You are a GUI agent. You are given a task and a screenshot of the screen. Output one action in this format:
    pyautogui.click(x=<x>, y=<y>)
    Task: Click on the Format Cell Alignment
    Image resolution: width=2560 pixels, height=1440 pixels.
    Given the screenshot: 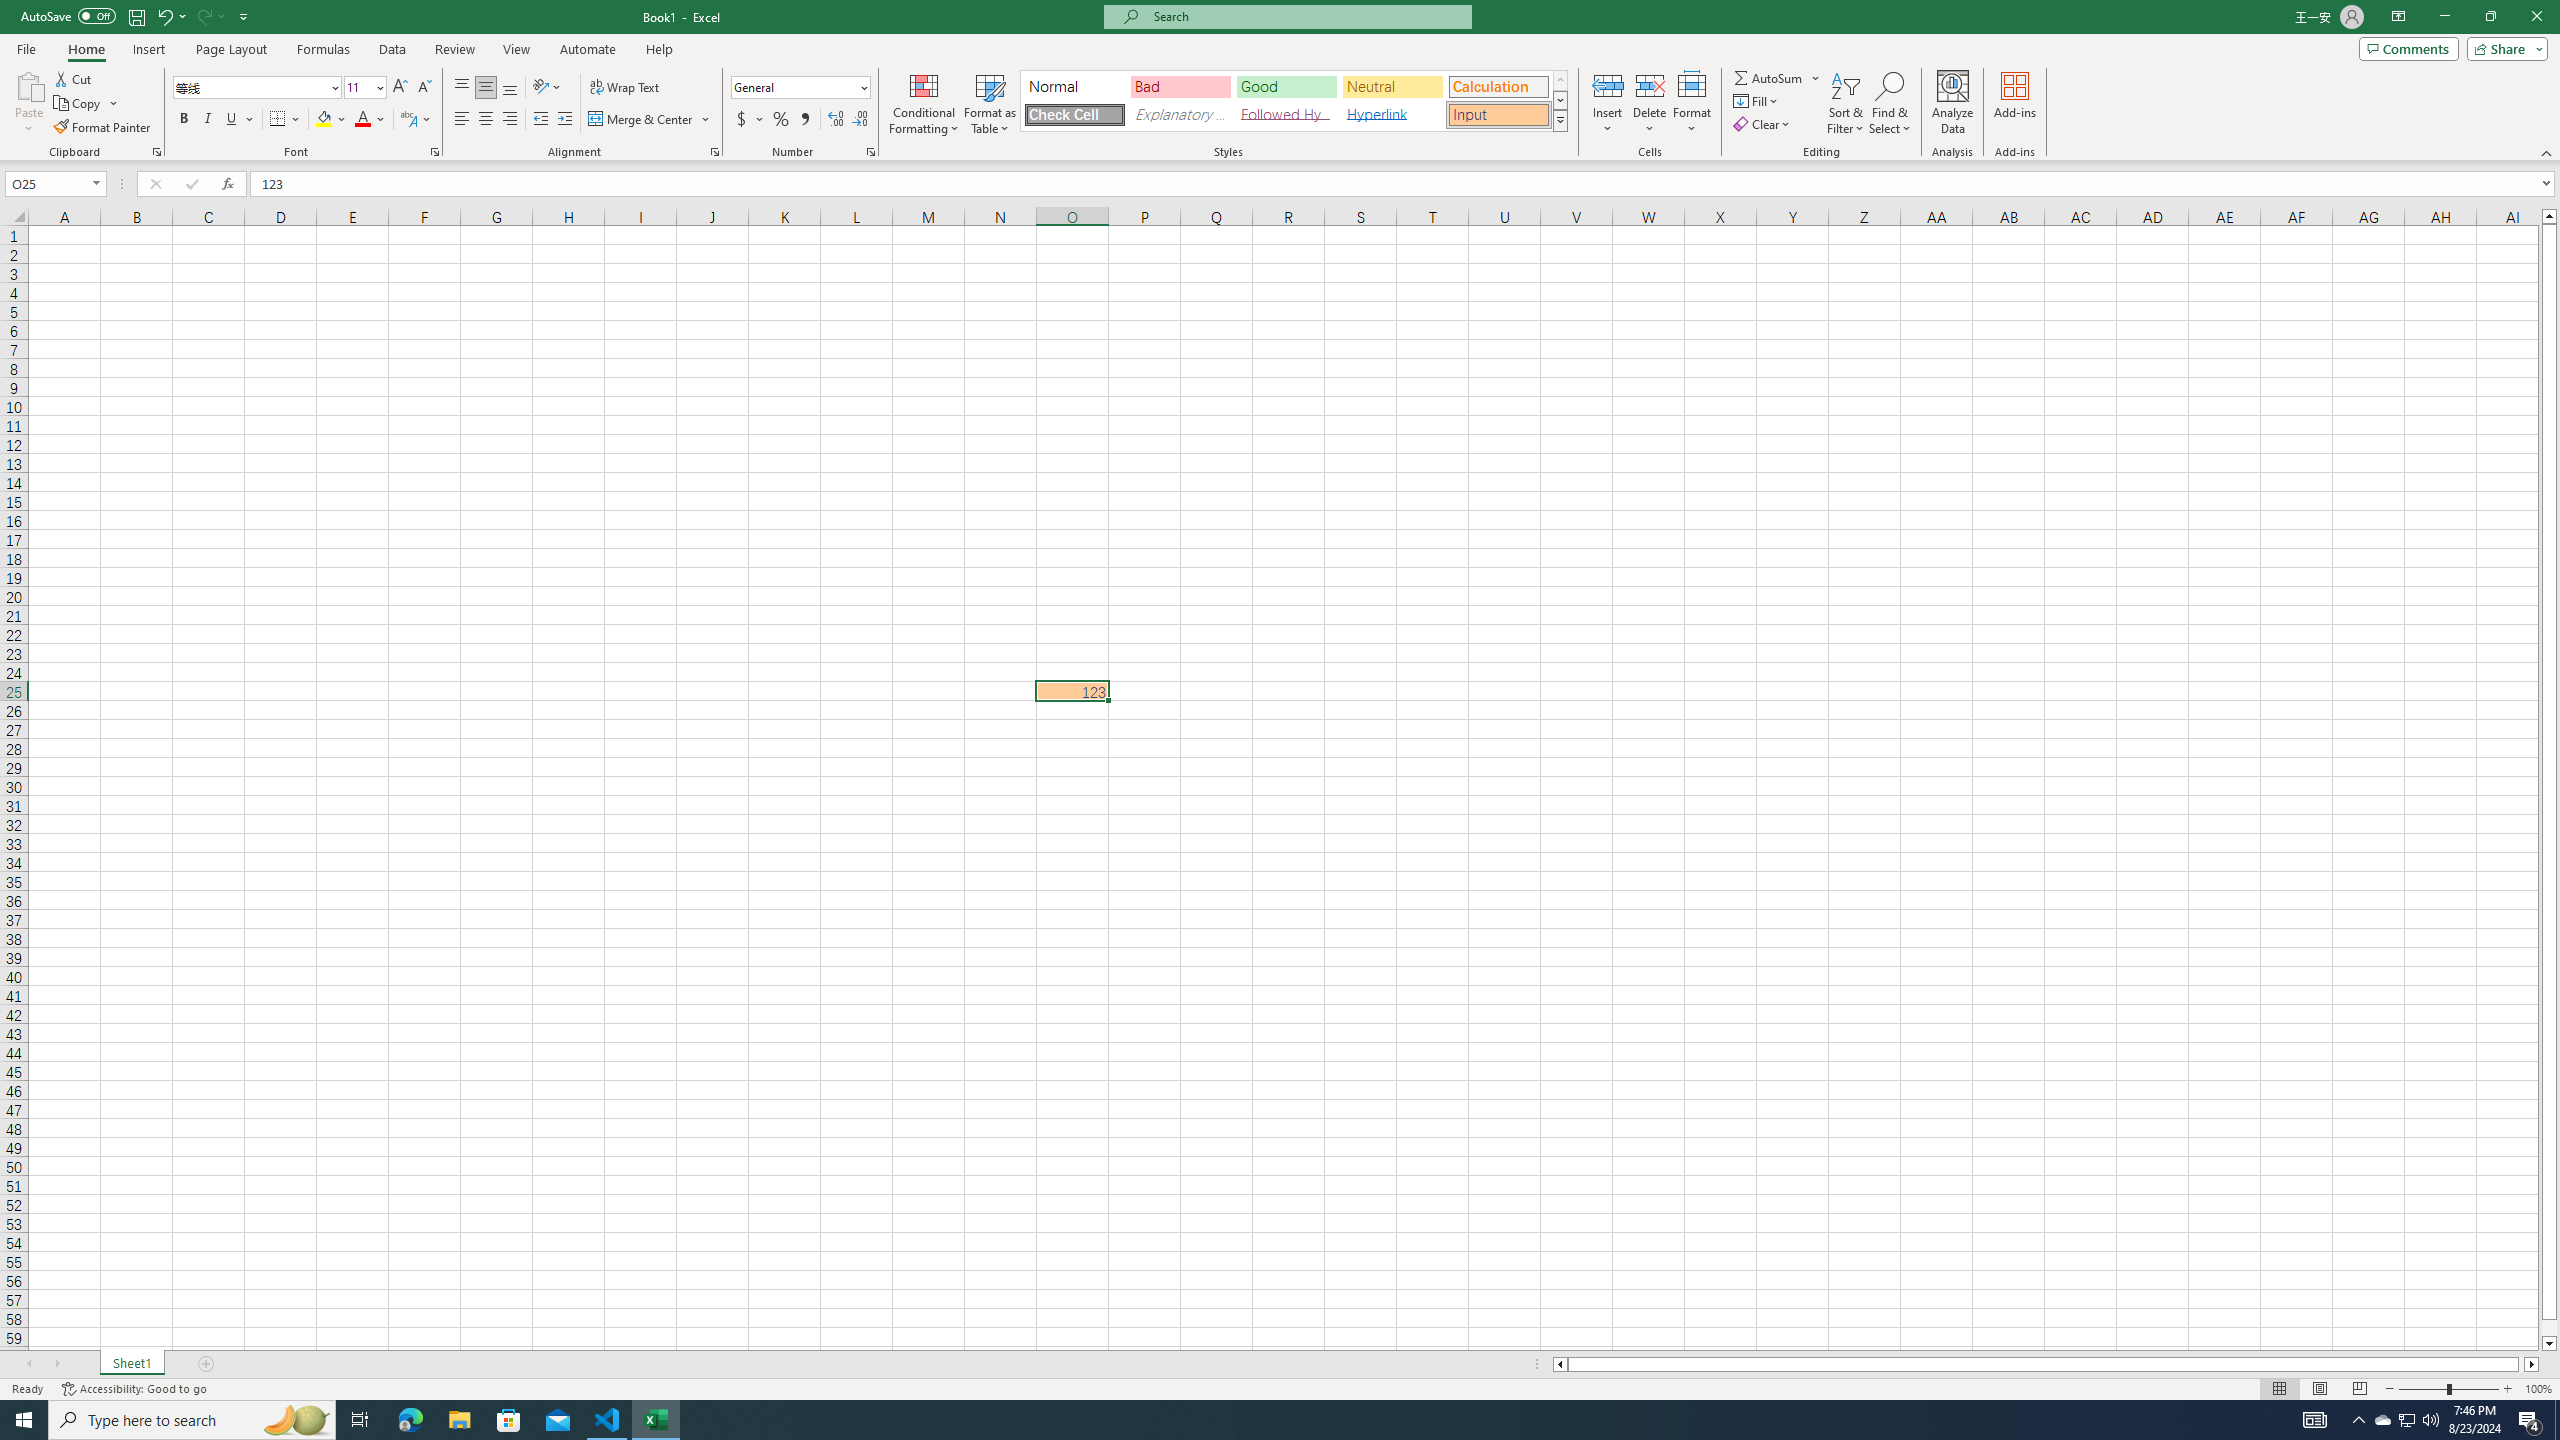 What is the action you would take?
    pyautogui.click(x=714, y=152)
    